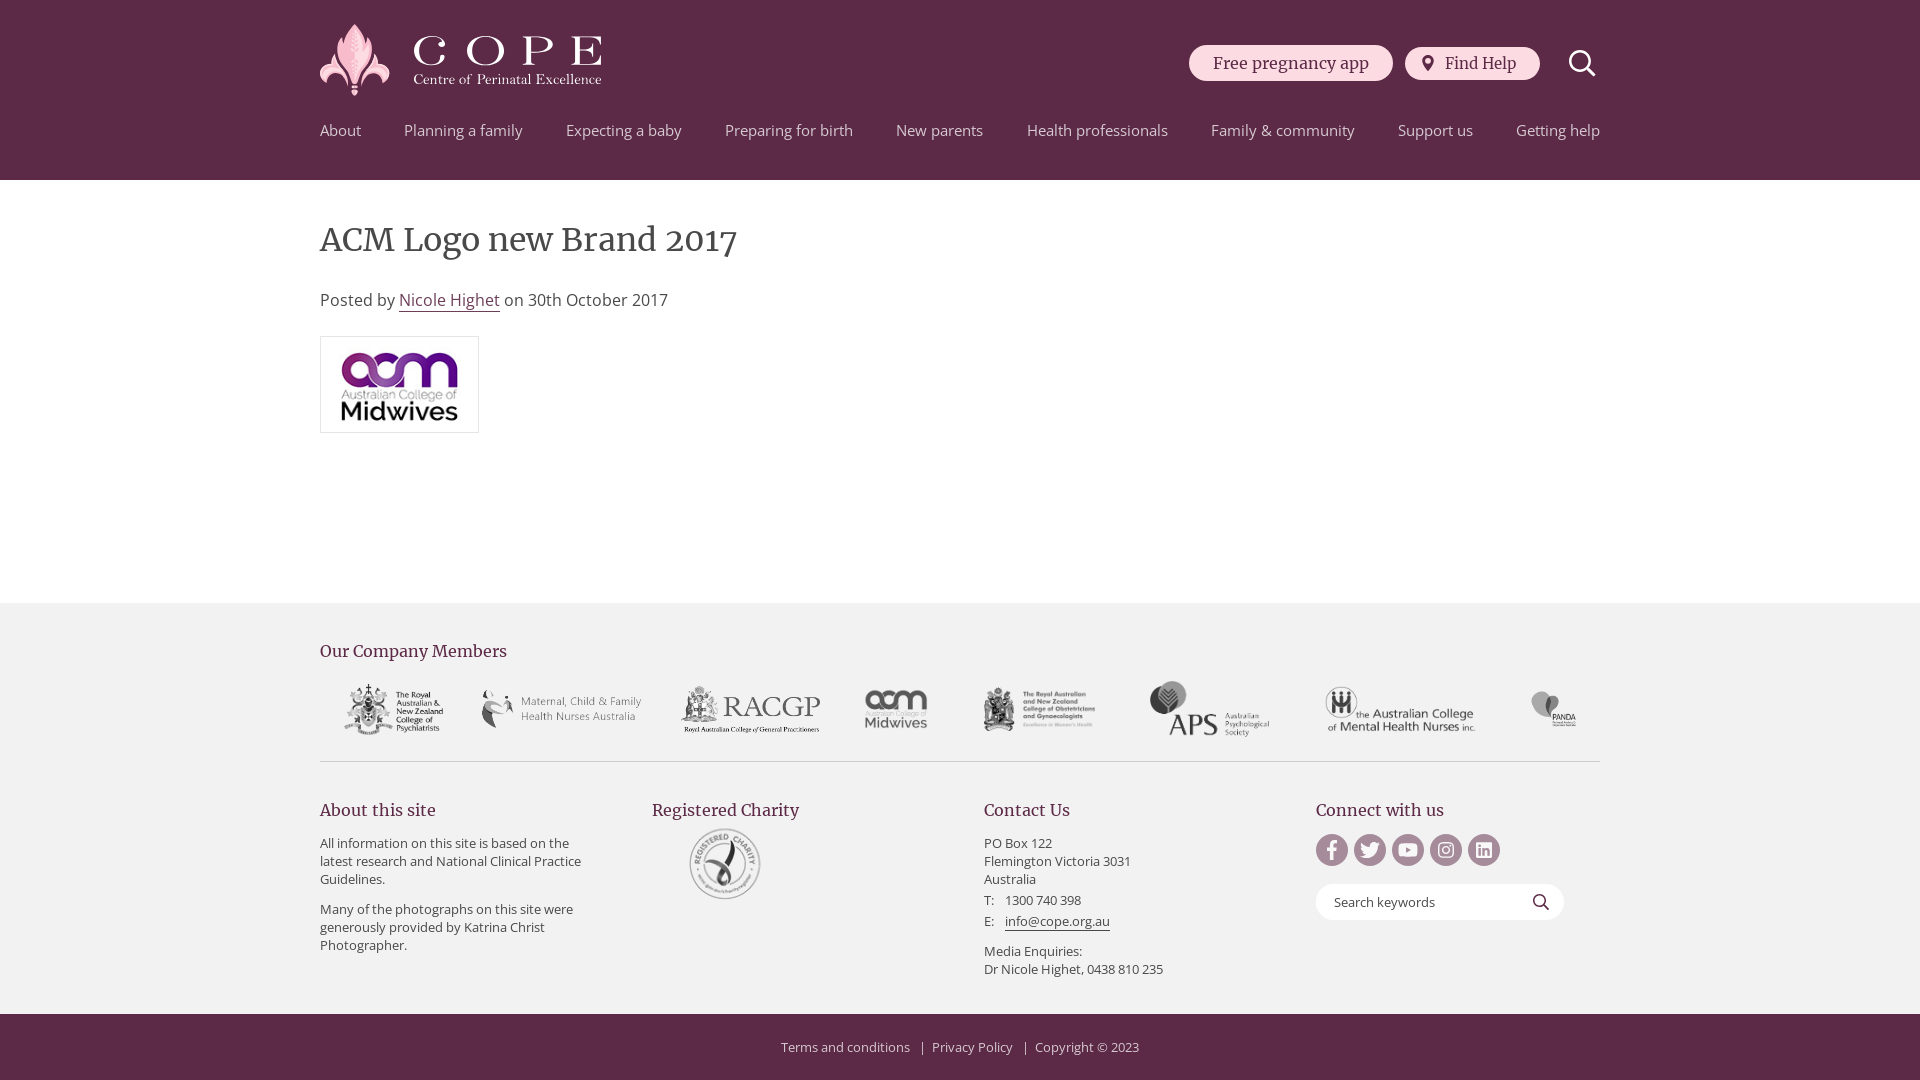 Image resolution: width=1920 pixels, height=1080 pixels. Describe the element at coordinates (1558, 130) in the screenshot. I see `Getting help` at that location.